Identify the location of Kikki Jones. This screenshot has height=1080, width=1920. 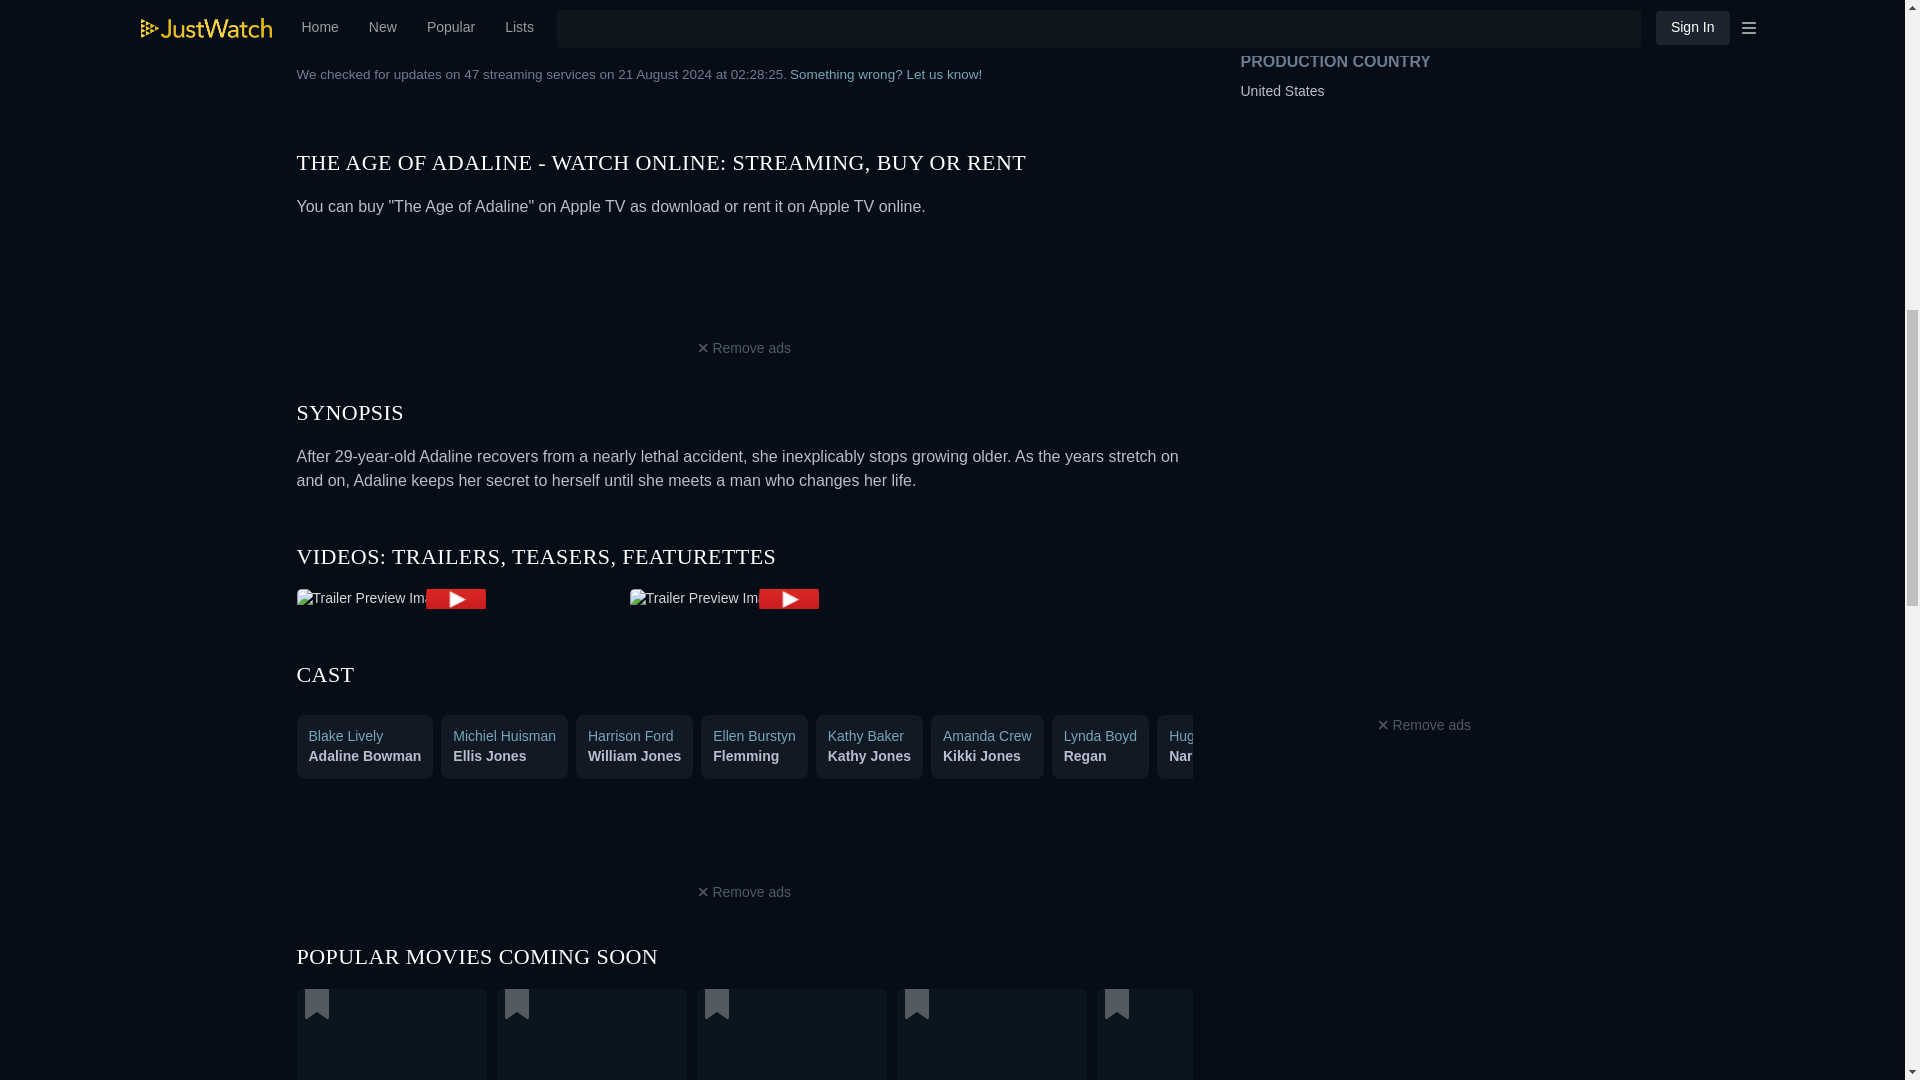
(982, 756).